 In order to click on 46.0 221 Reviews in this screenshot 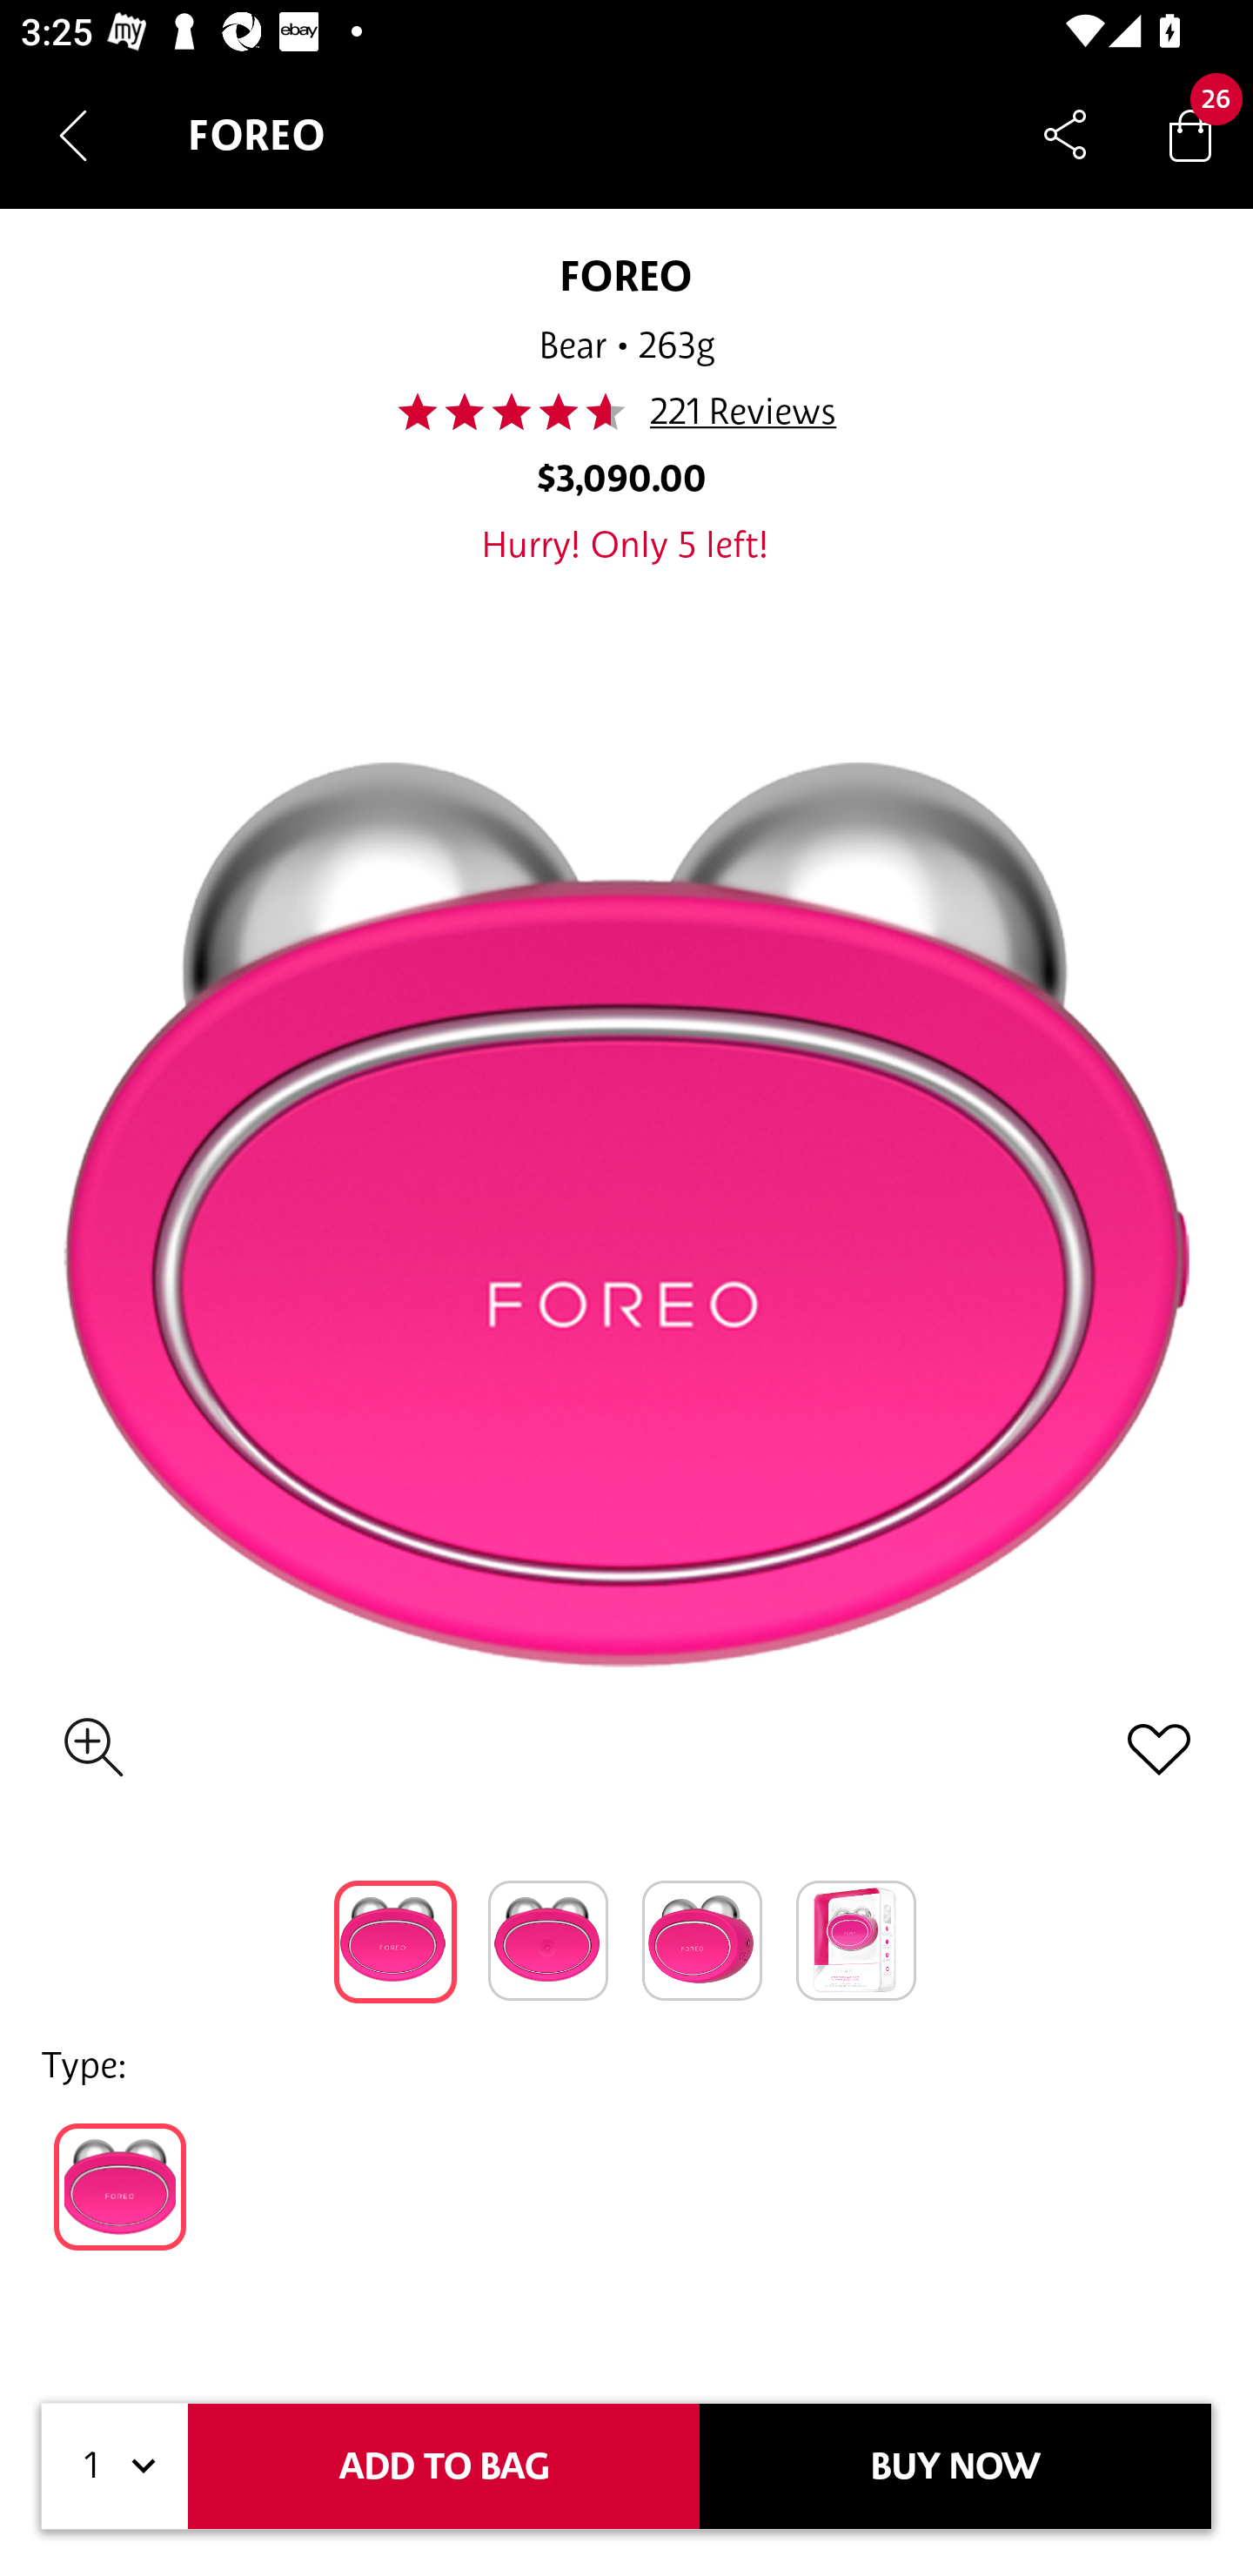, I will do `click(626, 412)`.